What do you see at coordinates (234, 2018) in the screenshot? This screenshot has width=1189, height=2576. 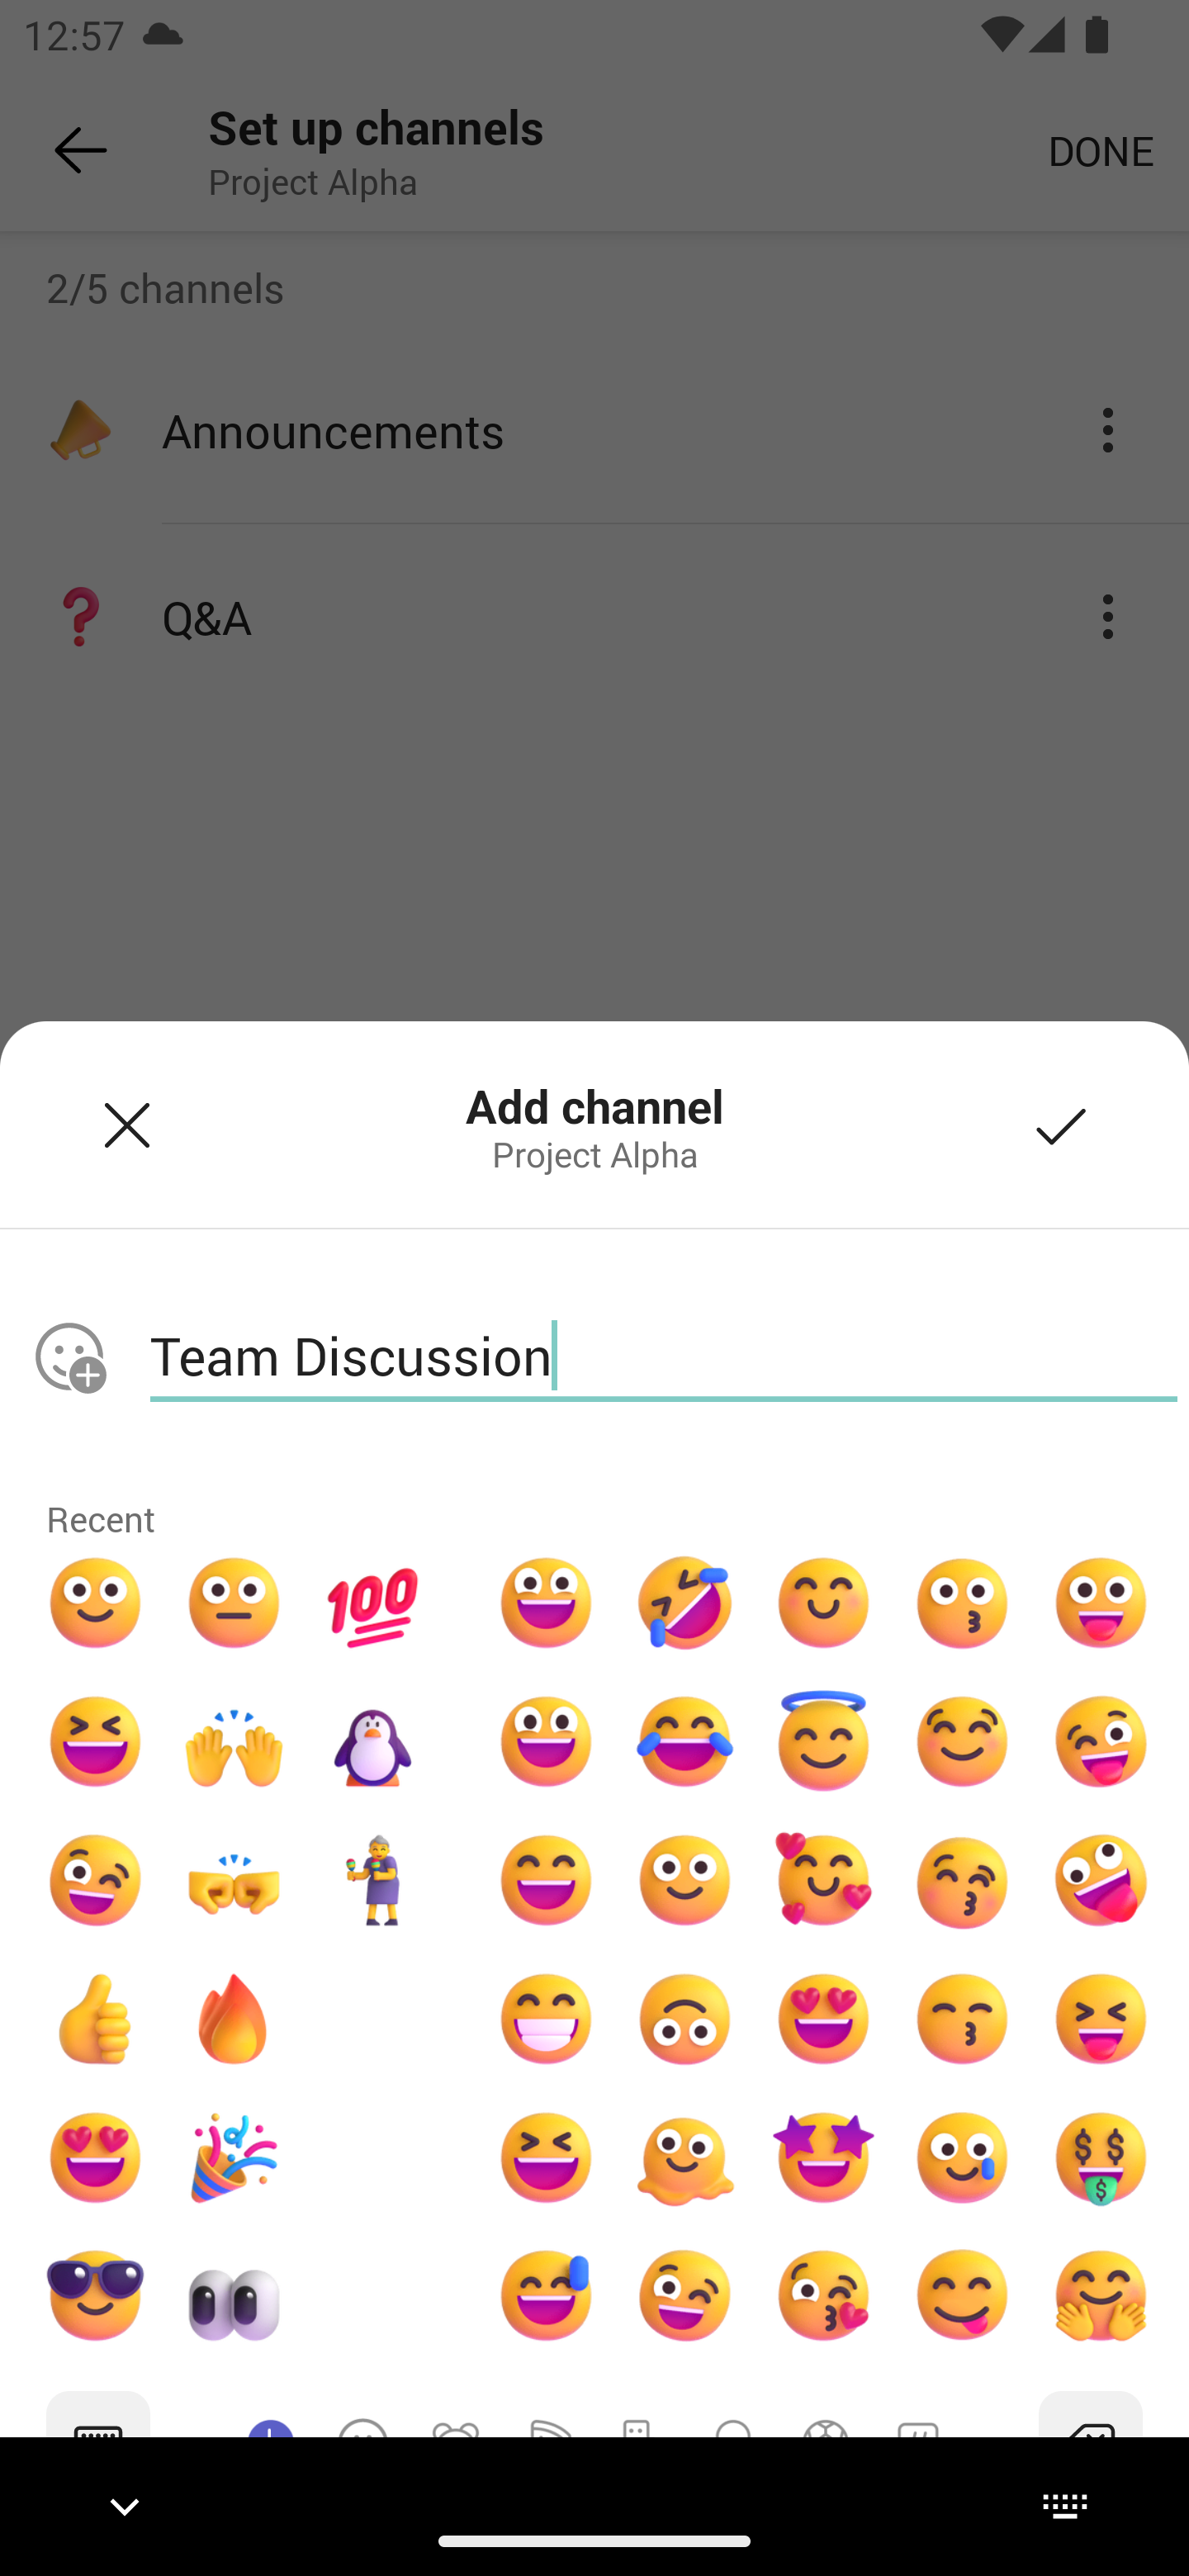 I see `Fire emoji` at bounding box center [234, 2018].